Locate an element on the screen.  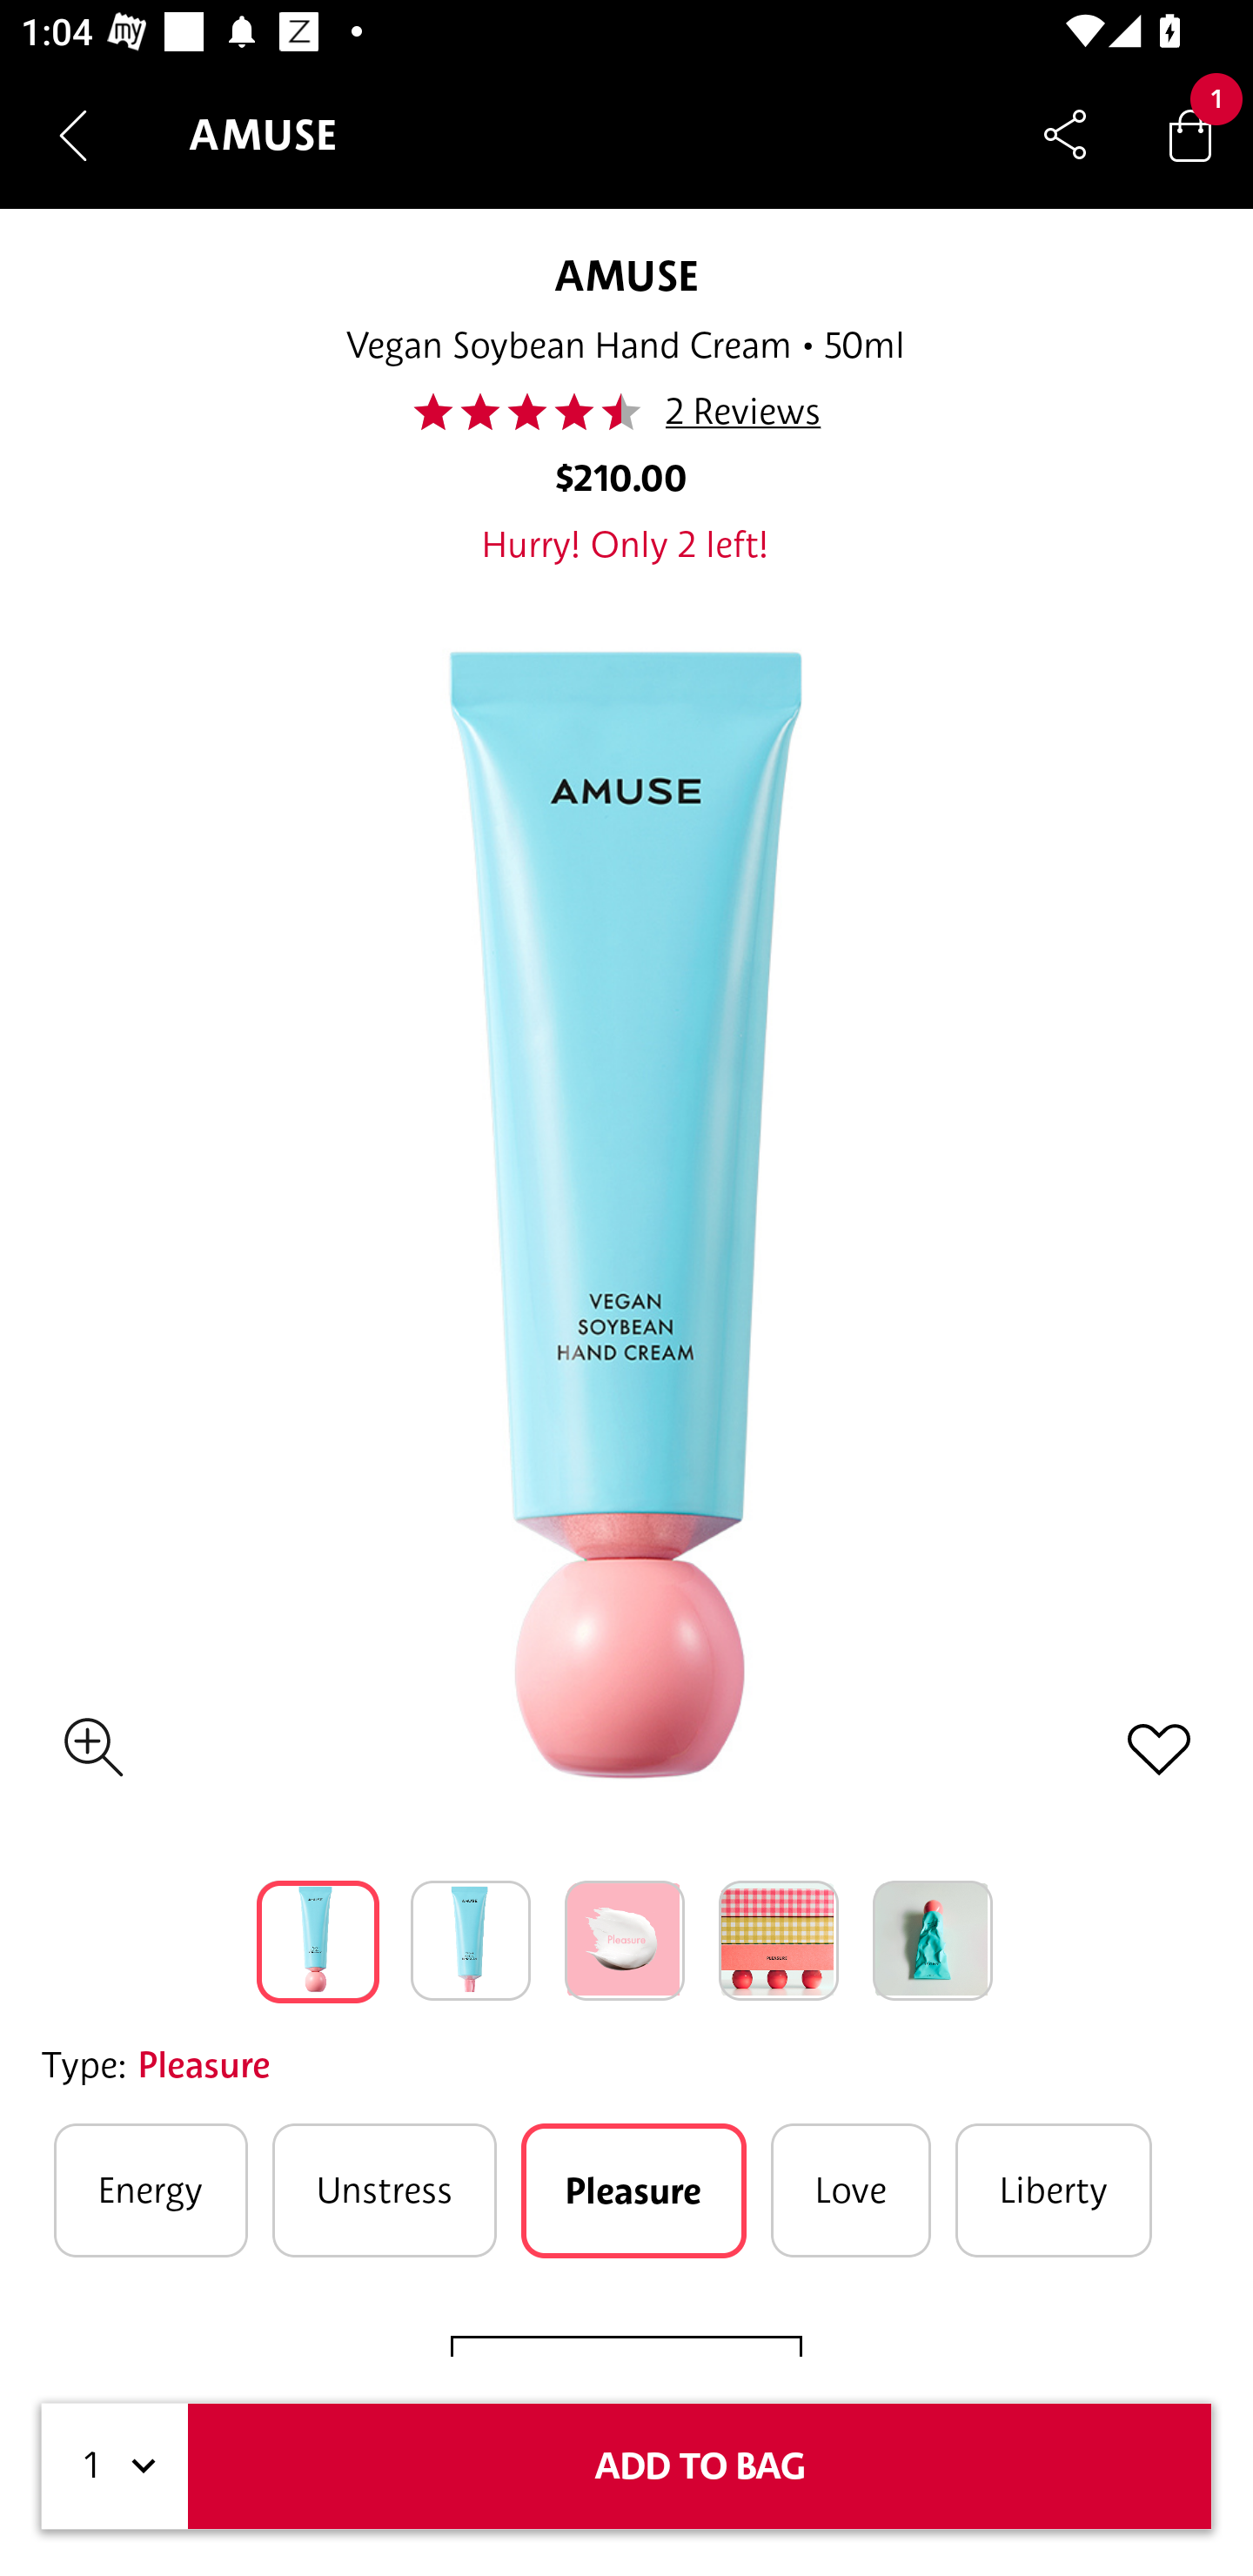
Share is located at coordinates (1065, 134).